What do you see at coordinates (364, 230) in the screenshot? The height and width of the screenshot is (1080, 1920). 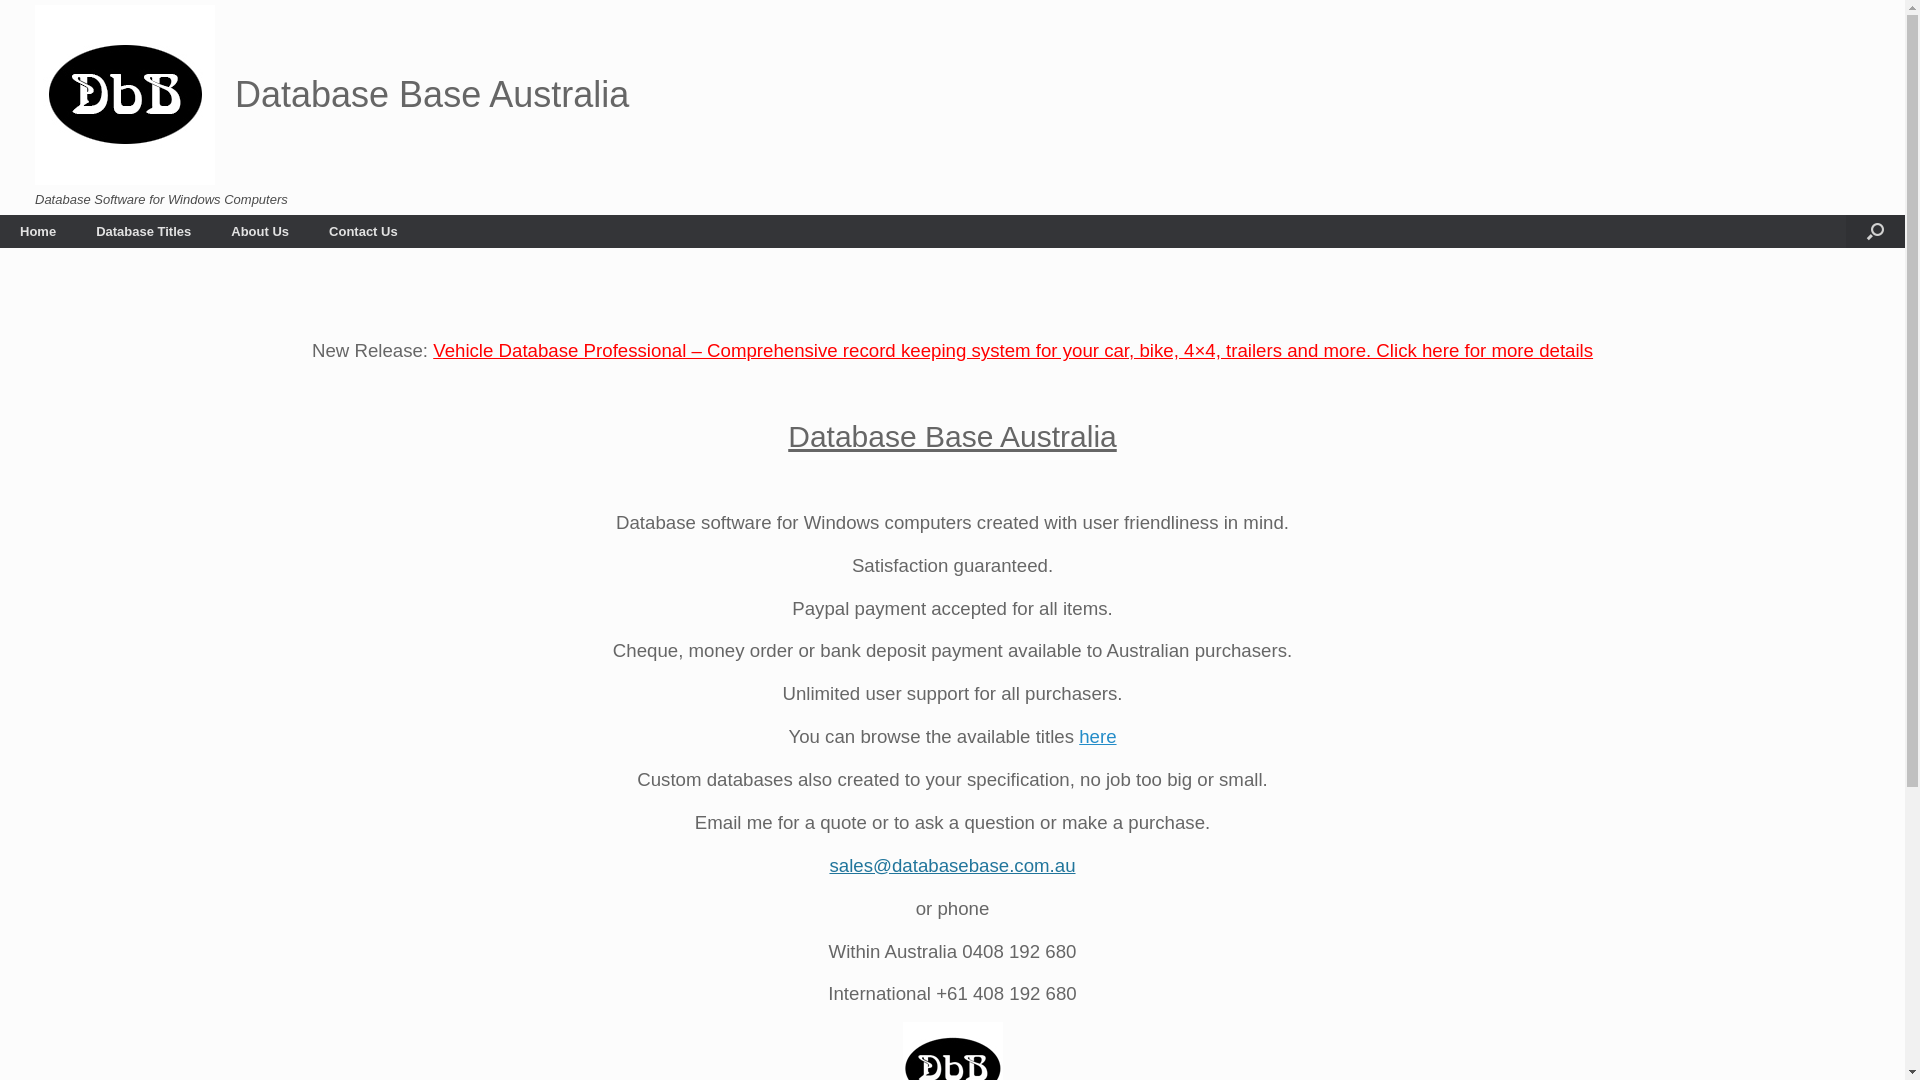 I see `Contact Us` at bounding box center [364, 230].